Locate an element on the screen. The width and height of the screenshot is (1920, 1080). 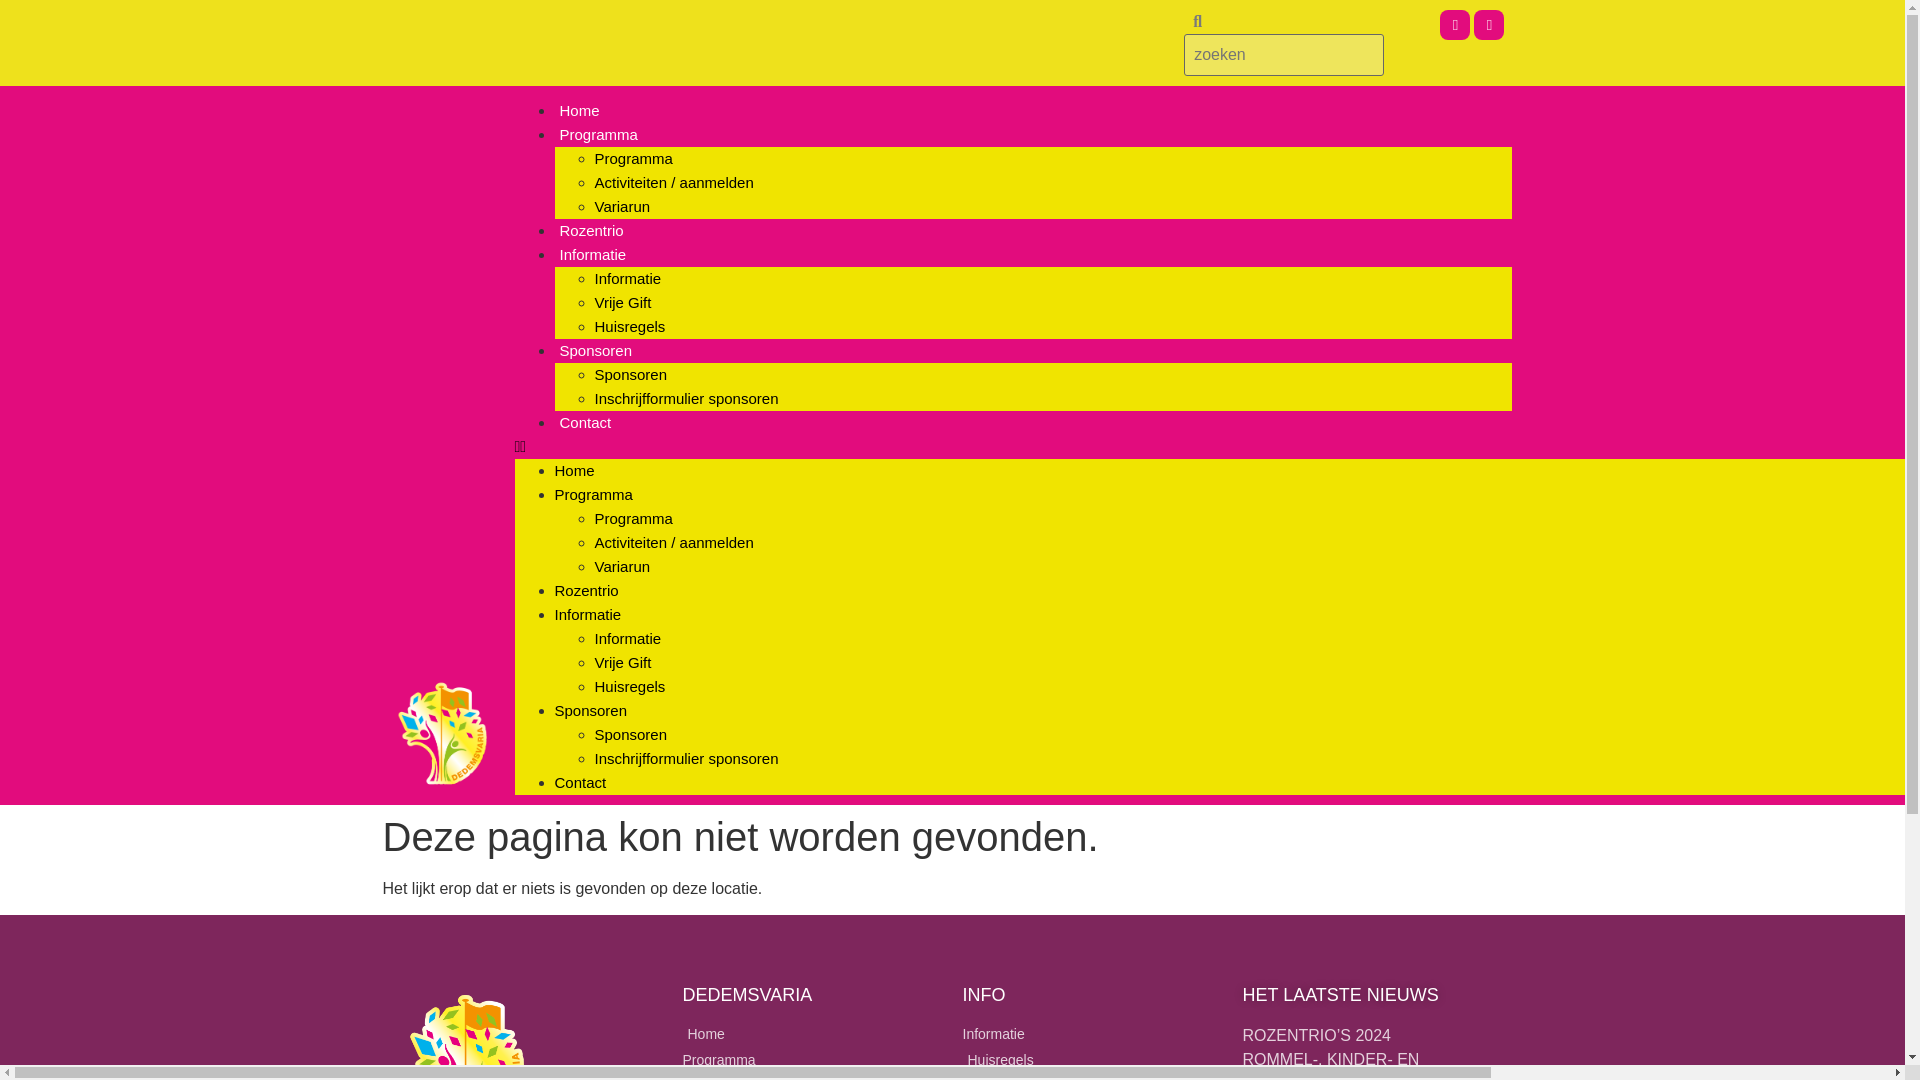
Programma is located at coordinates (598, 134).